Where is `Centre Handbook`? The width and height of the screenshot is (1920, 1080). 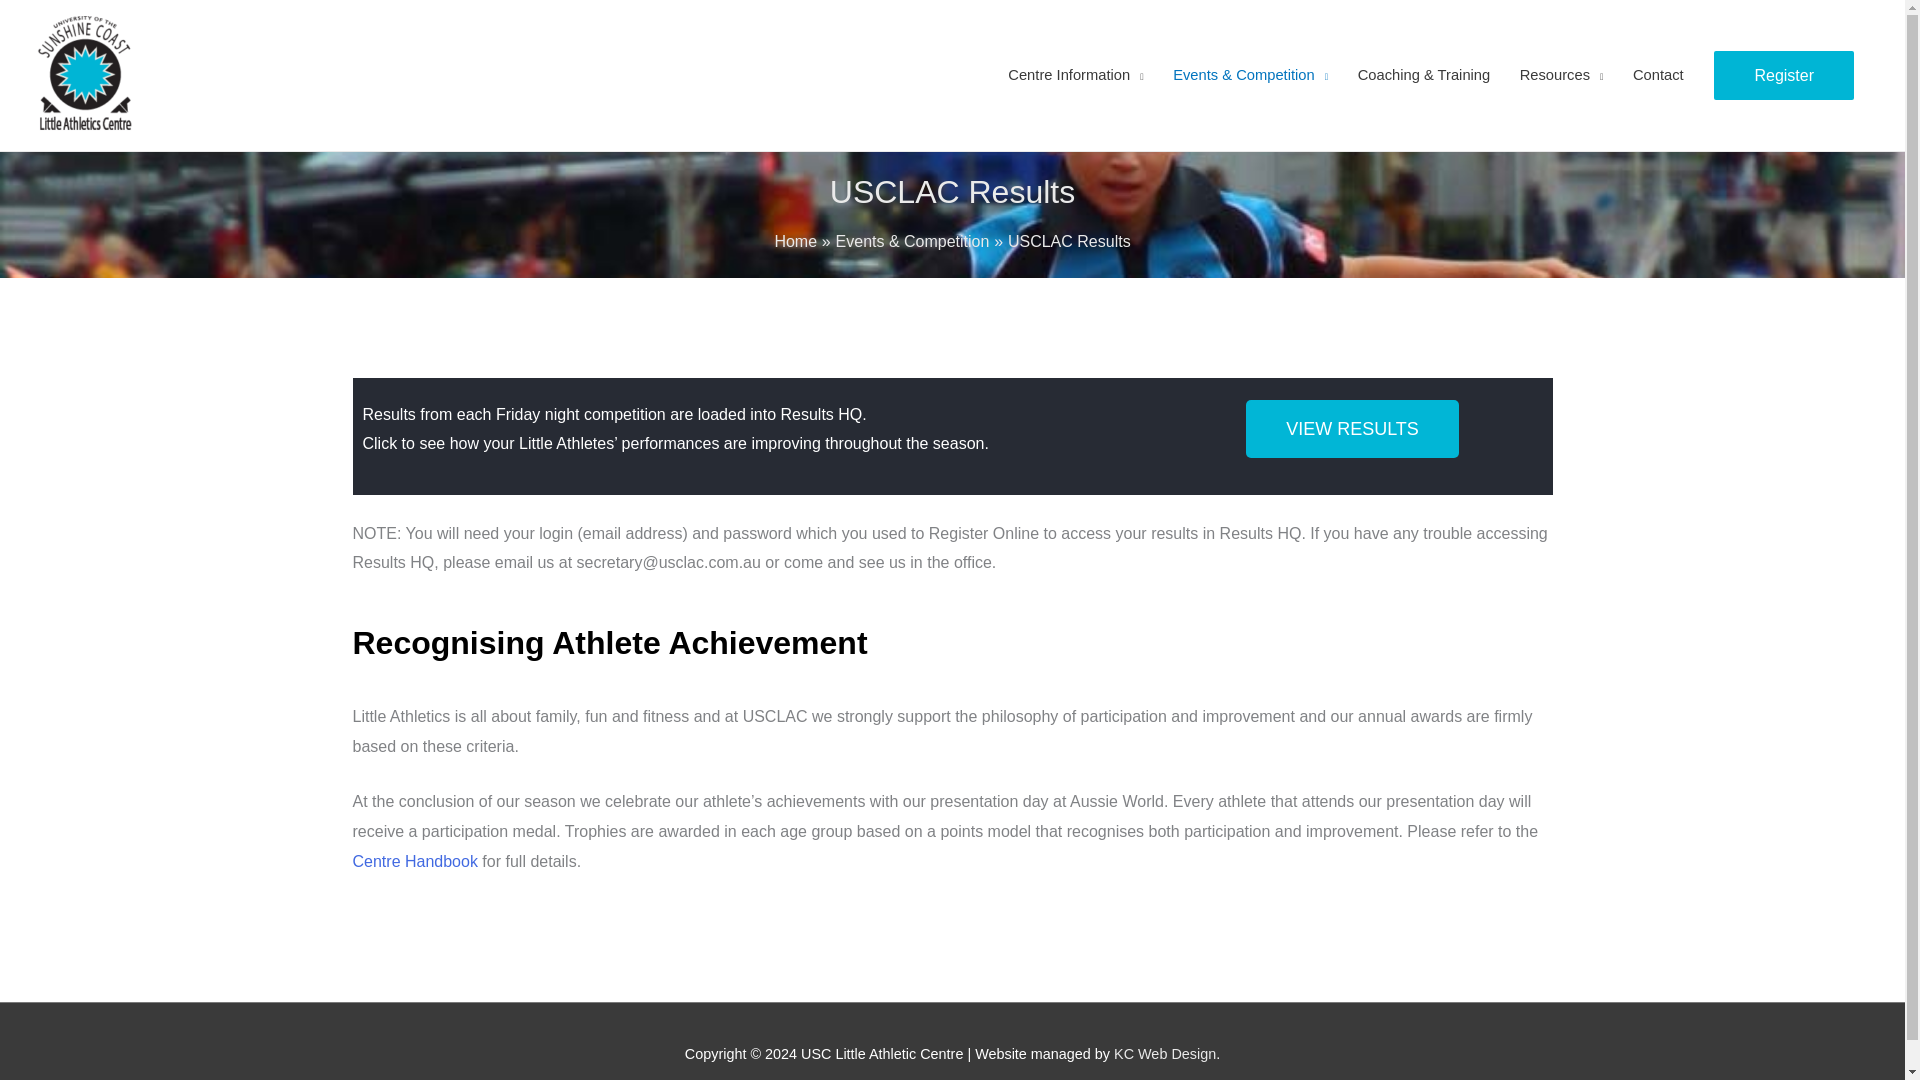 Centre Handbook is located at coordinates (414, 862).